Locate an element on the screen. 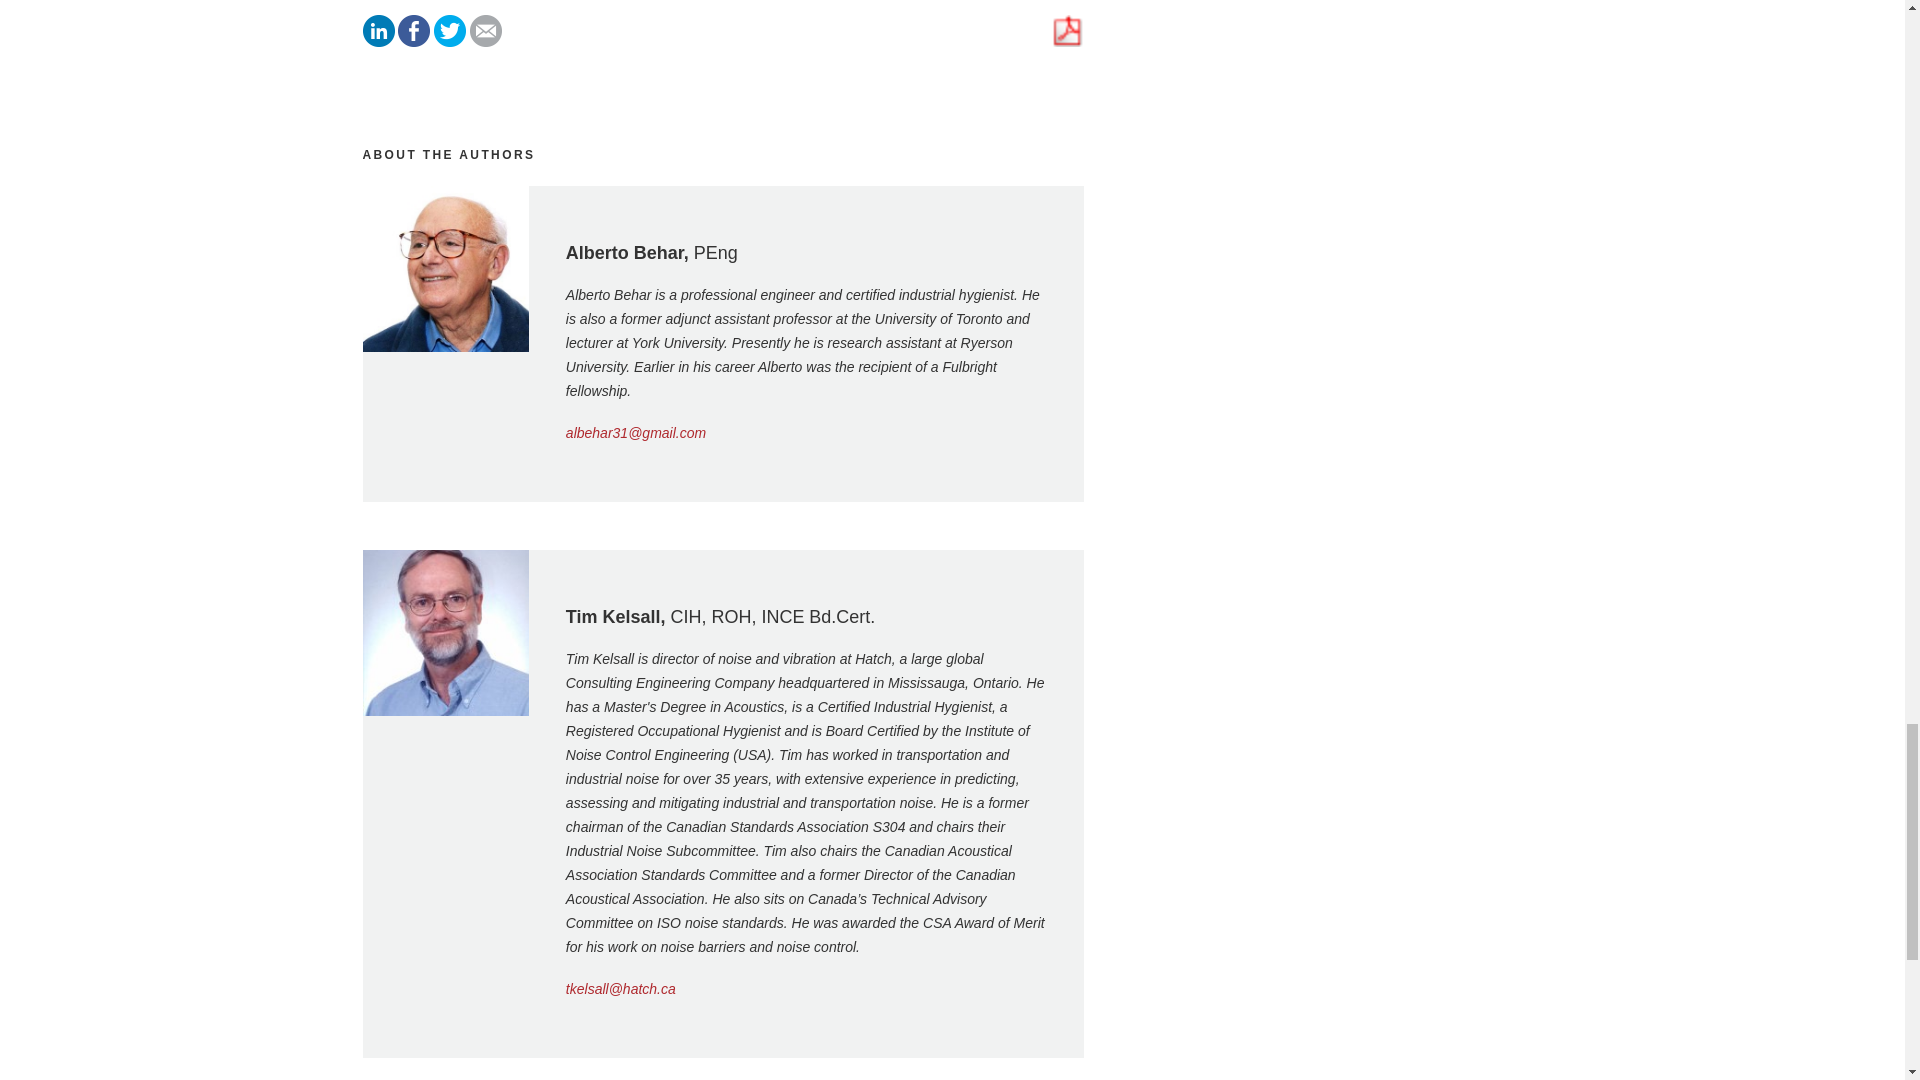 Image resolution: width=1920 pixels, height=1080 pixels. Tweet is located at coordinates (450, 41).